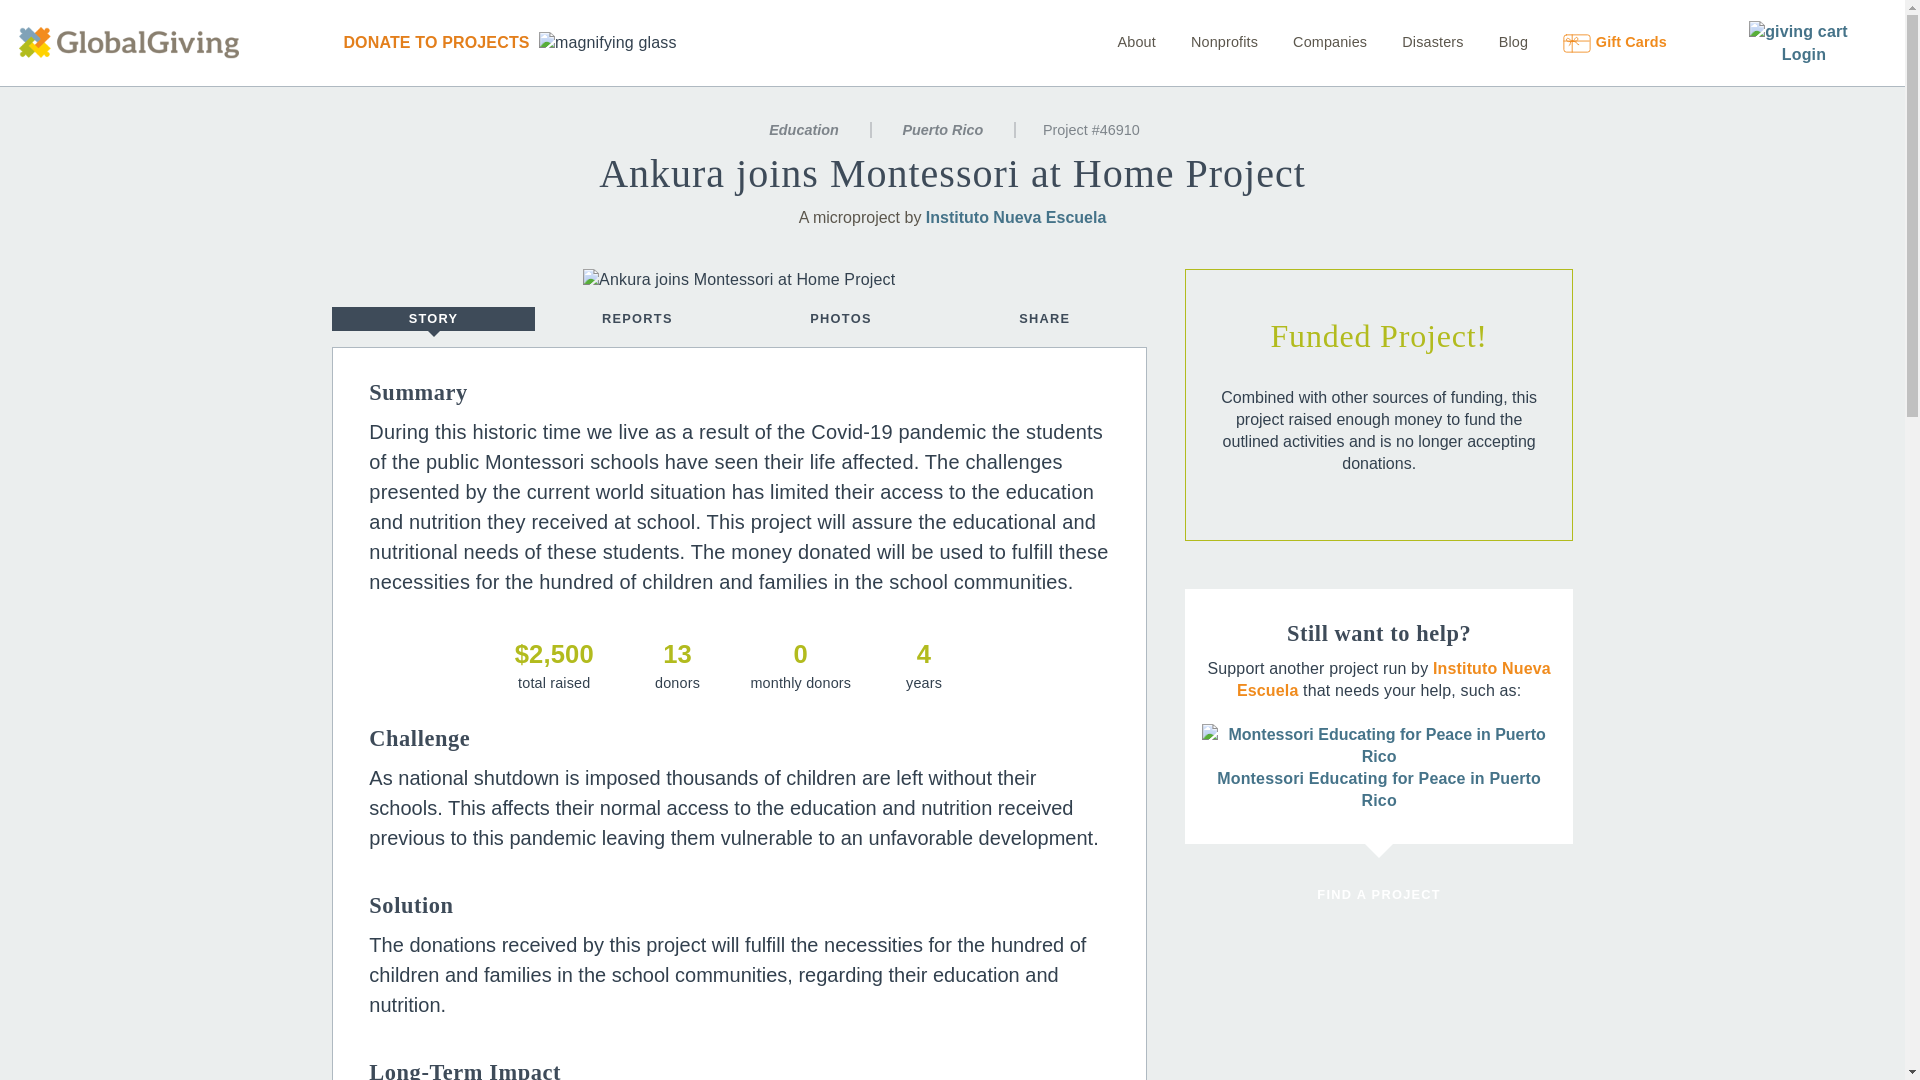  What do you see at coordinates (435, 42) in the screenshot?
I see `DONATE TO PROJECTS` at bounding box center [435, 42].